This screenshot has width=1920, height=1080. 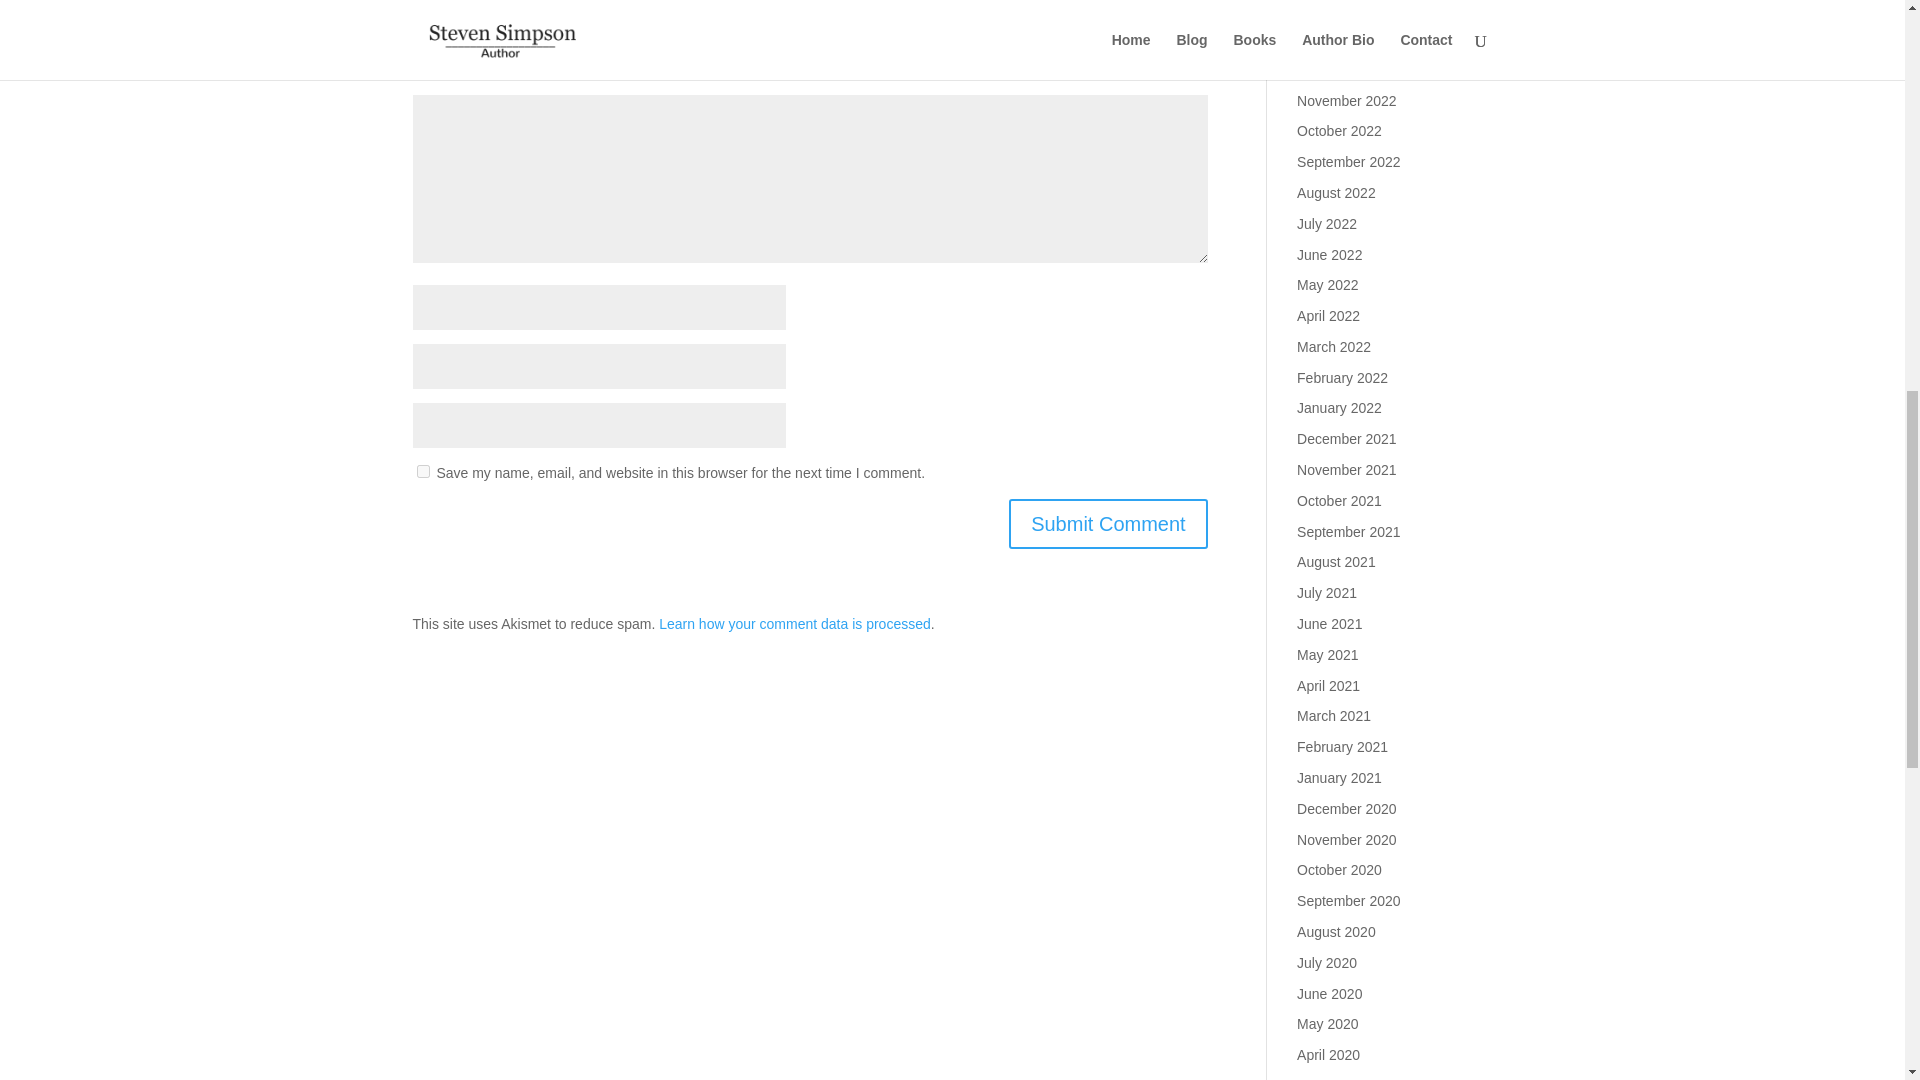 I want to click on yes, so click(x=422, y=470).